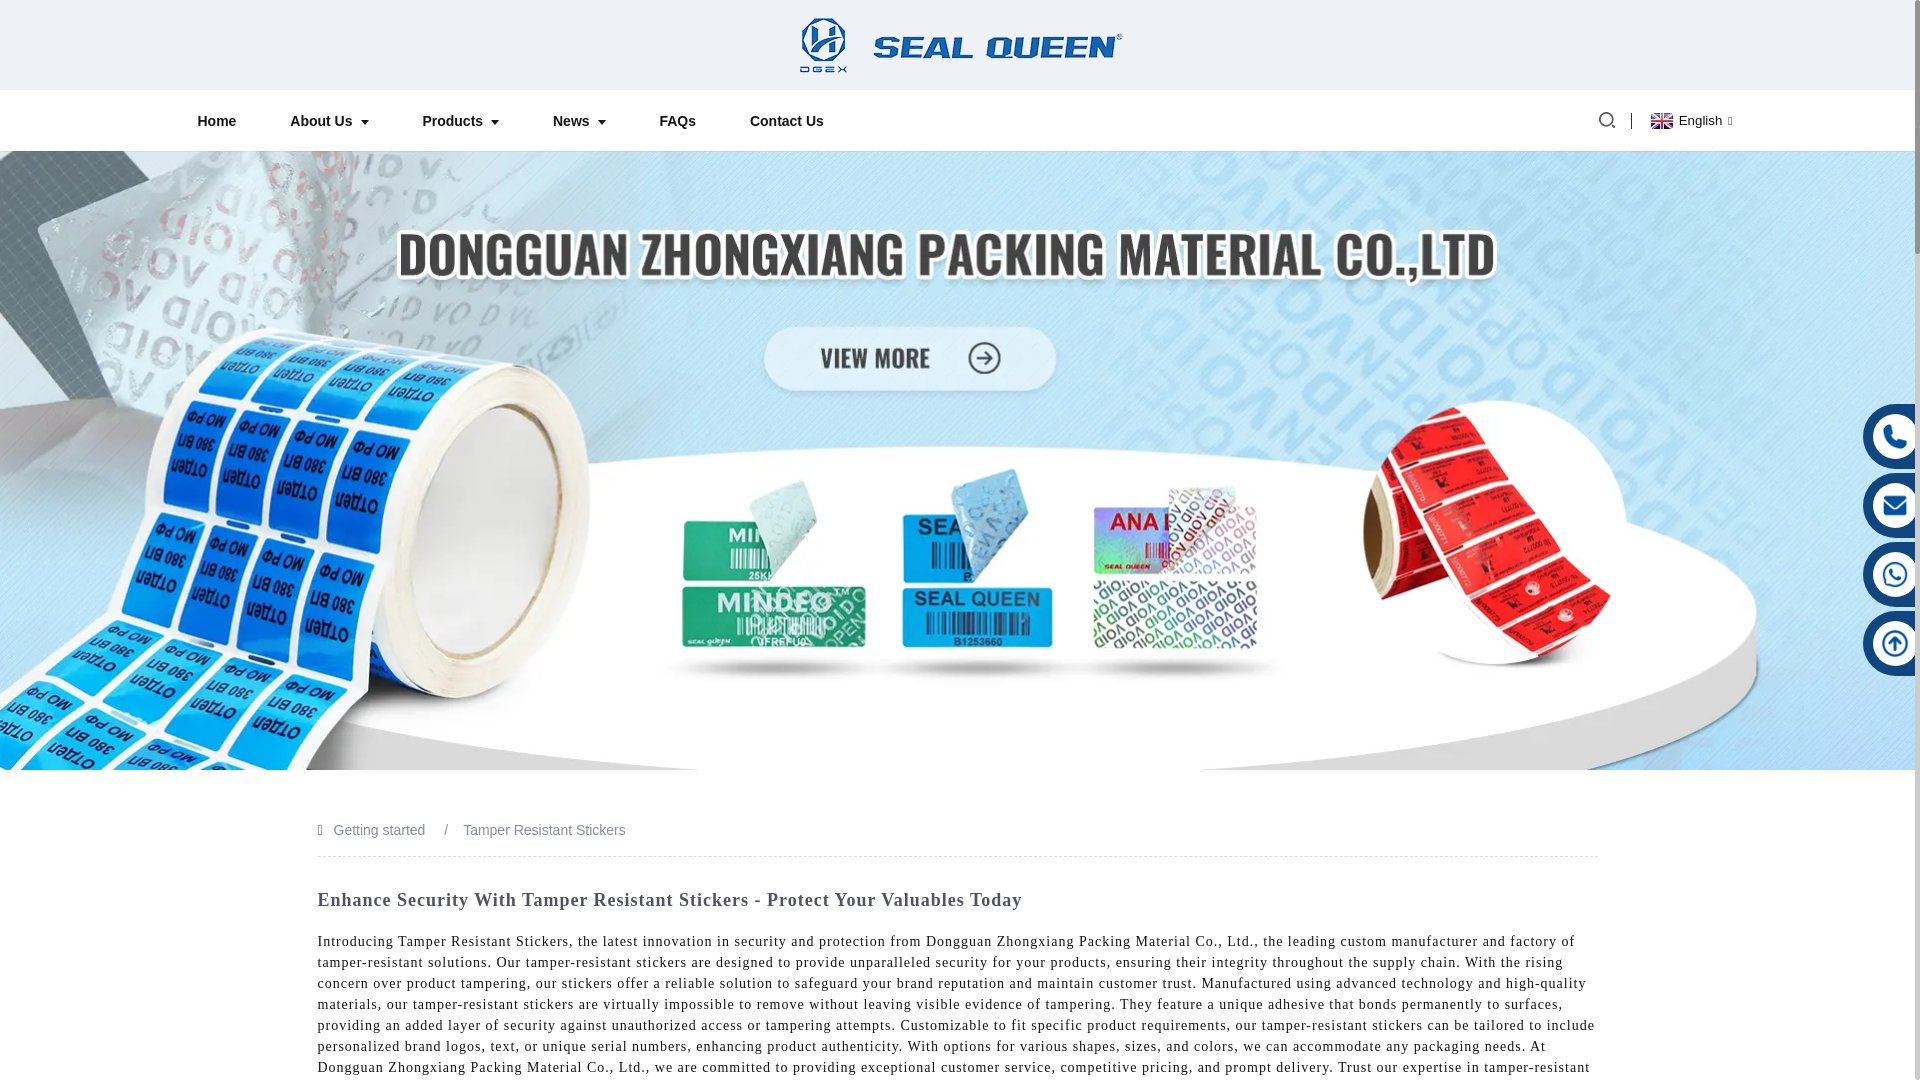 The image size is (1920, 1080). I want to click on Getting started, so click(380, 830).